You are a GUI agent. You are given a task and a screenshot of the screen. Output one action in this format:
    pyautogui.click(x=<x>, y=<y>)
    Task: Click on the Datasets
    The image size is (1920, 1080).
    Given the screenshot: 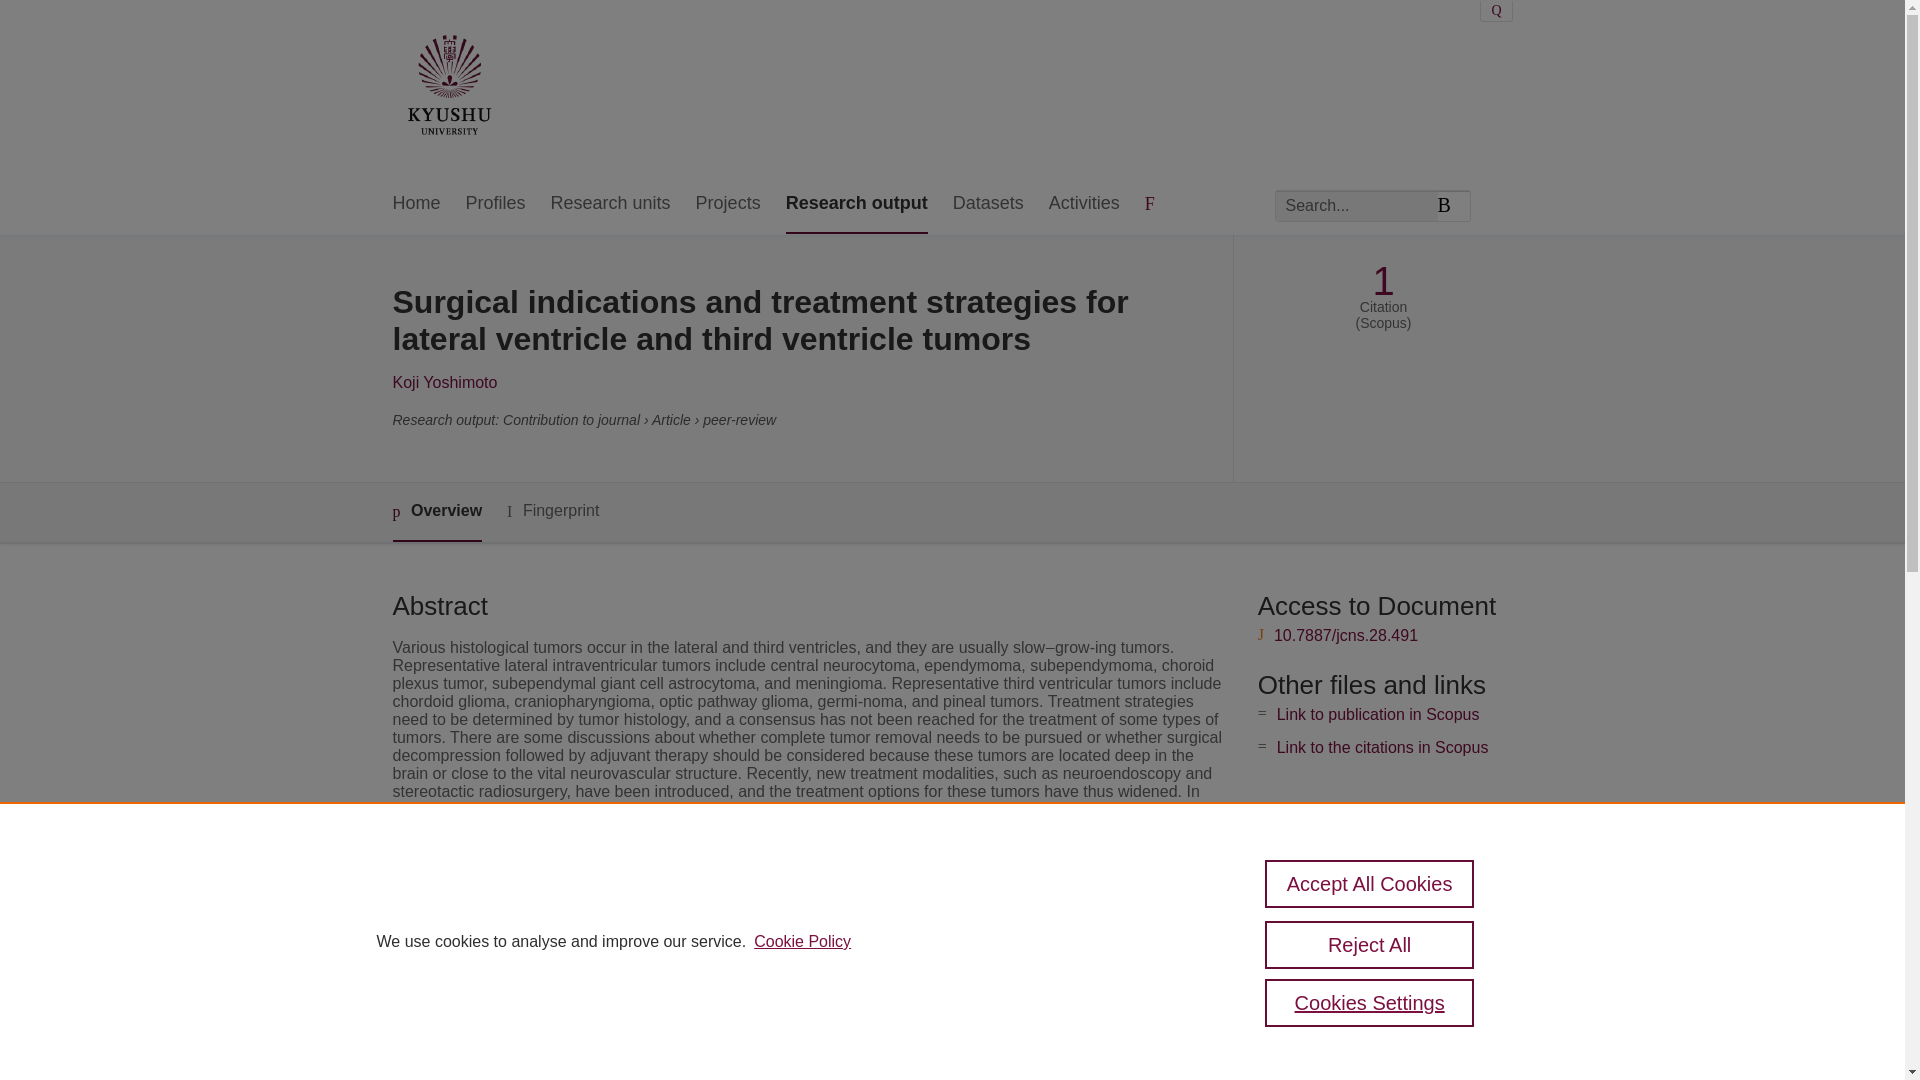 What is the action you would take?
    pyautogui.click(x=988, y=204)
    